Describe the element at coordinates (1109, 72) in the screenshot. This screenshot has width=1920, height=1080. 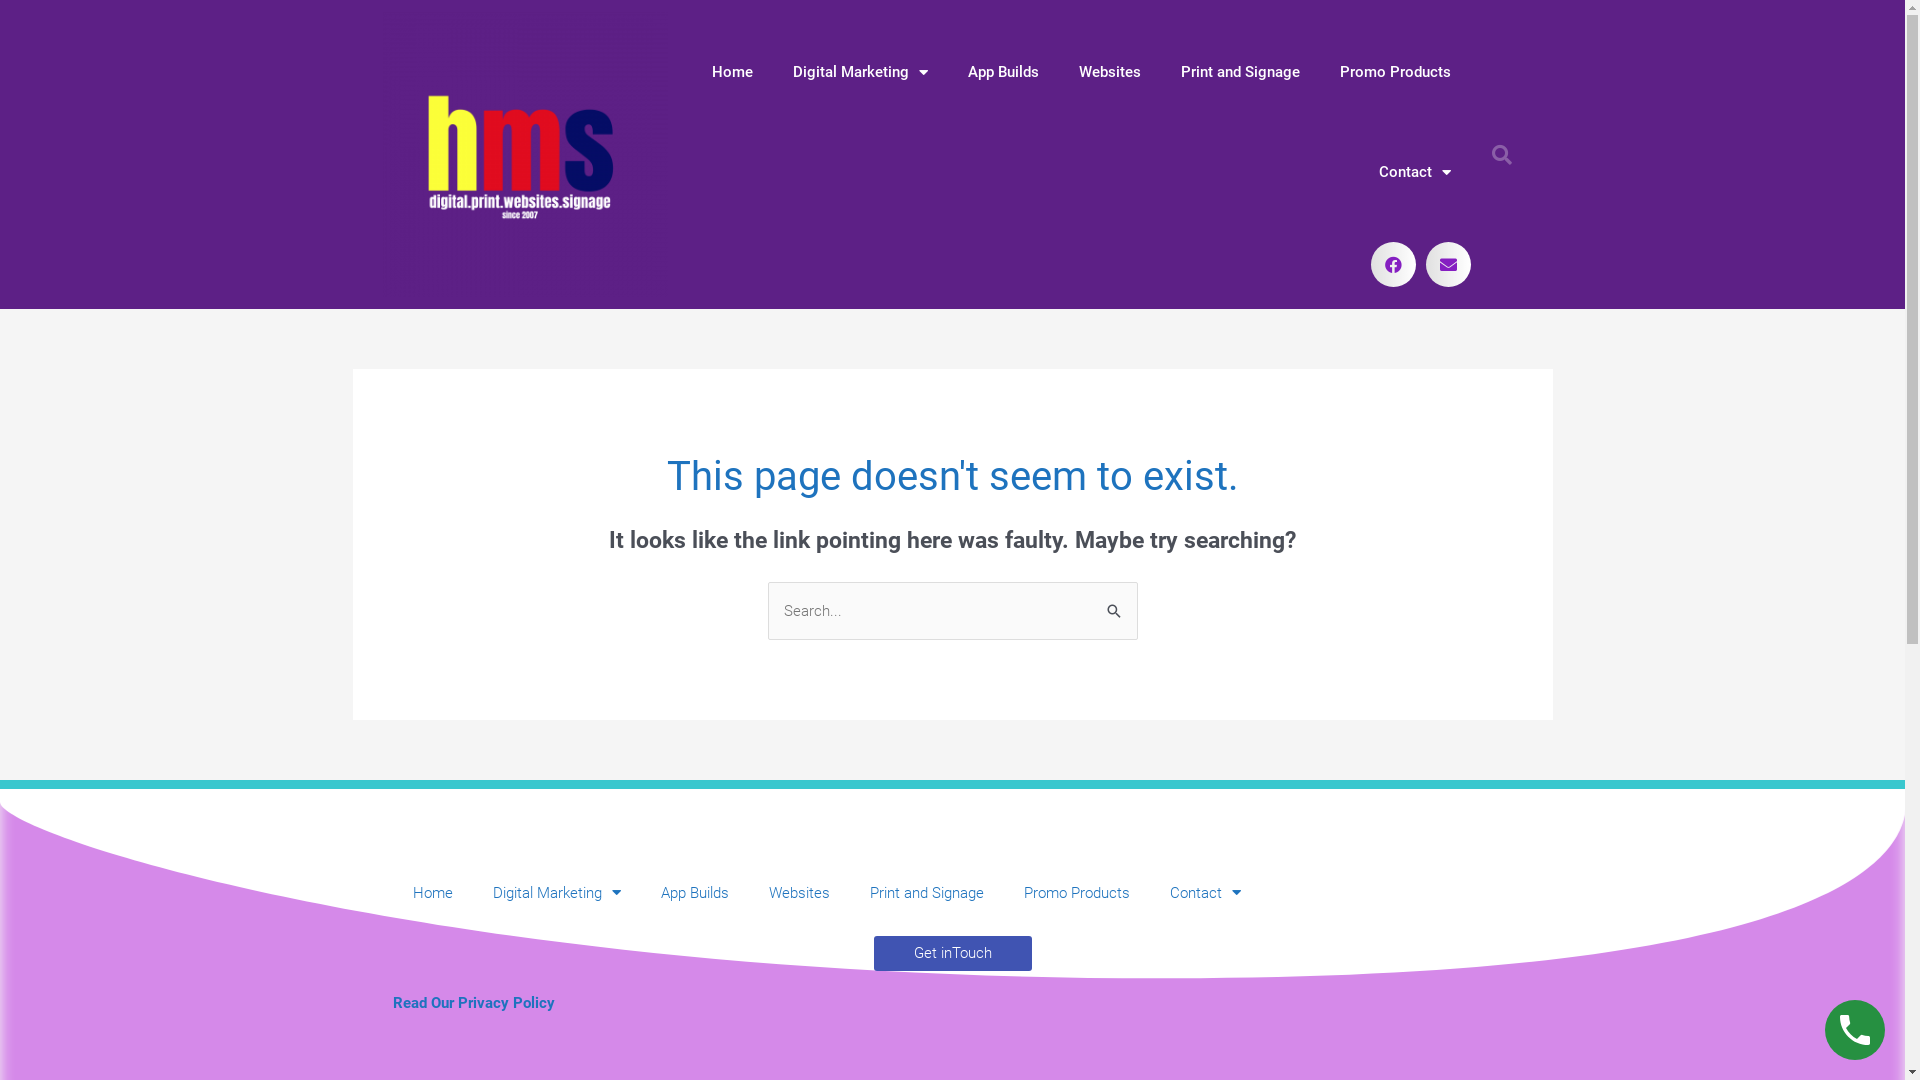
I see `Websites` at that location.